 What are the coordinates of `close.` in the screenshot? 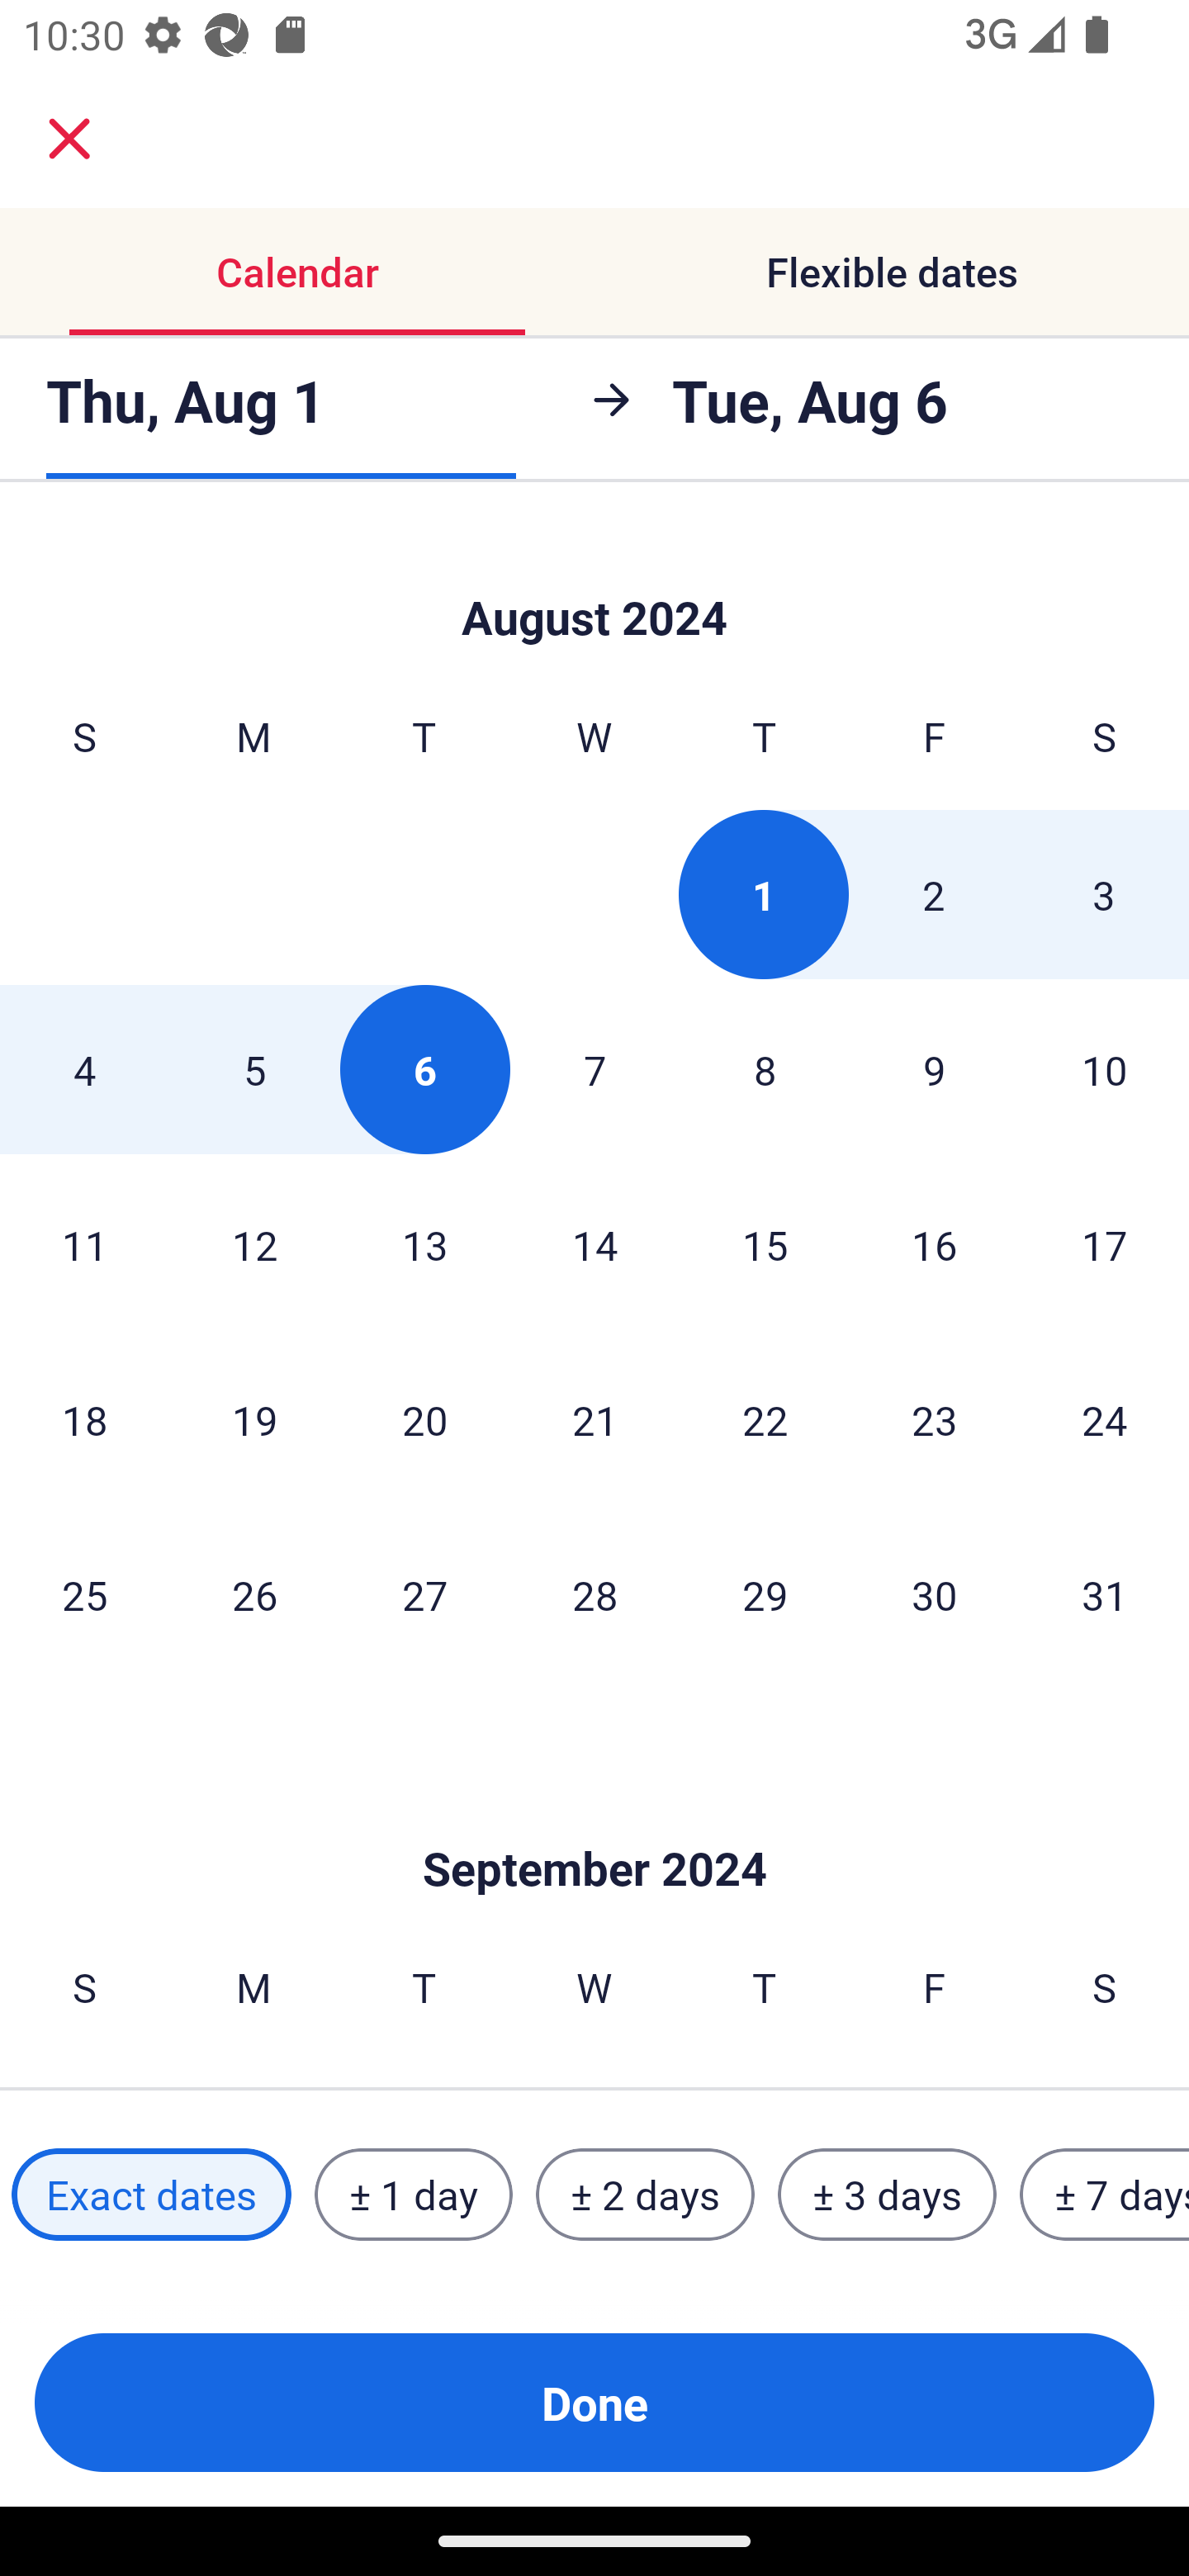 It's located at (69, 139).